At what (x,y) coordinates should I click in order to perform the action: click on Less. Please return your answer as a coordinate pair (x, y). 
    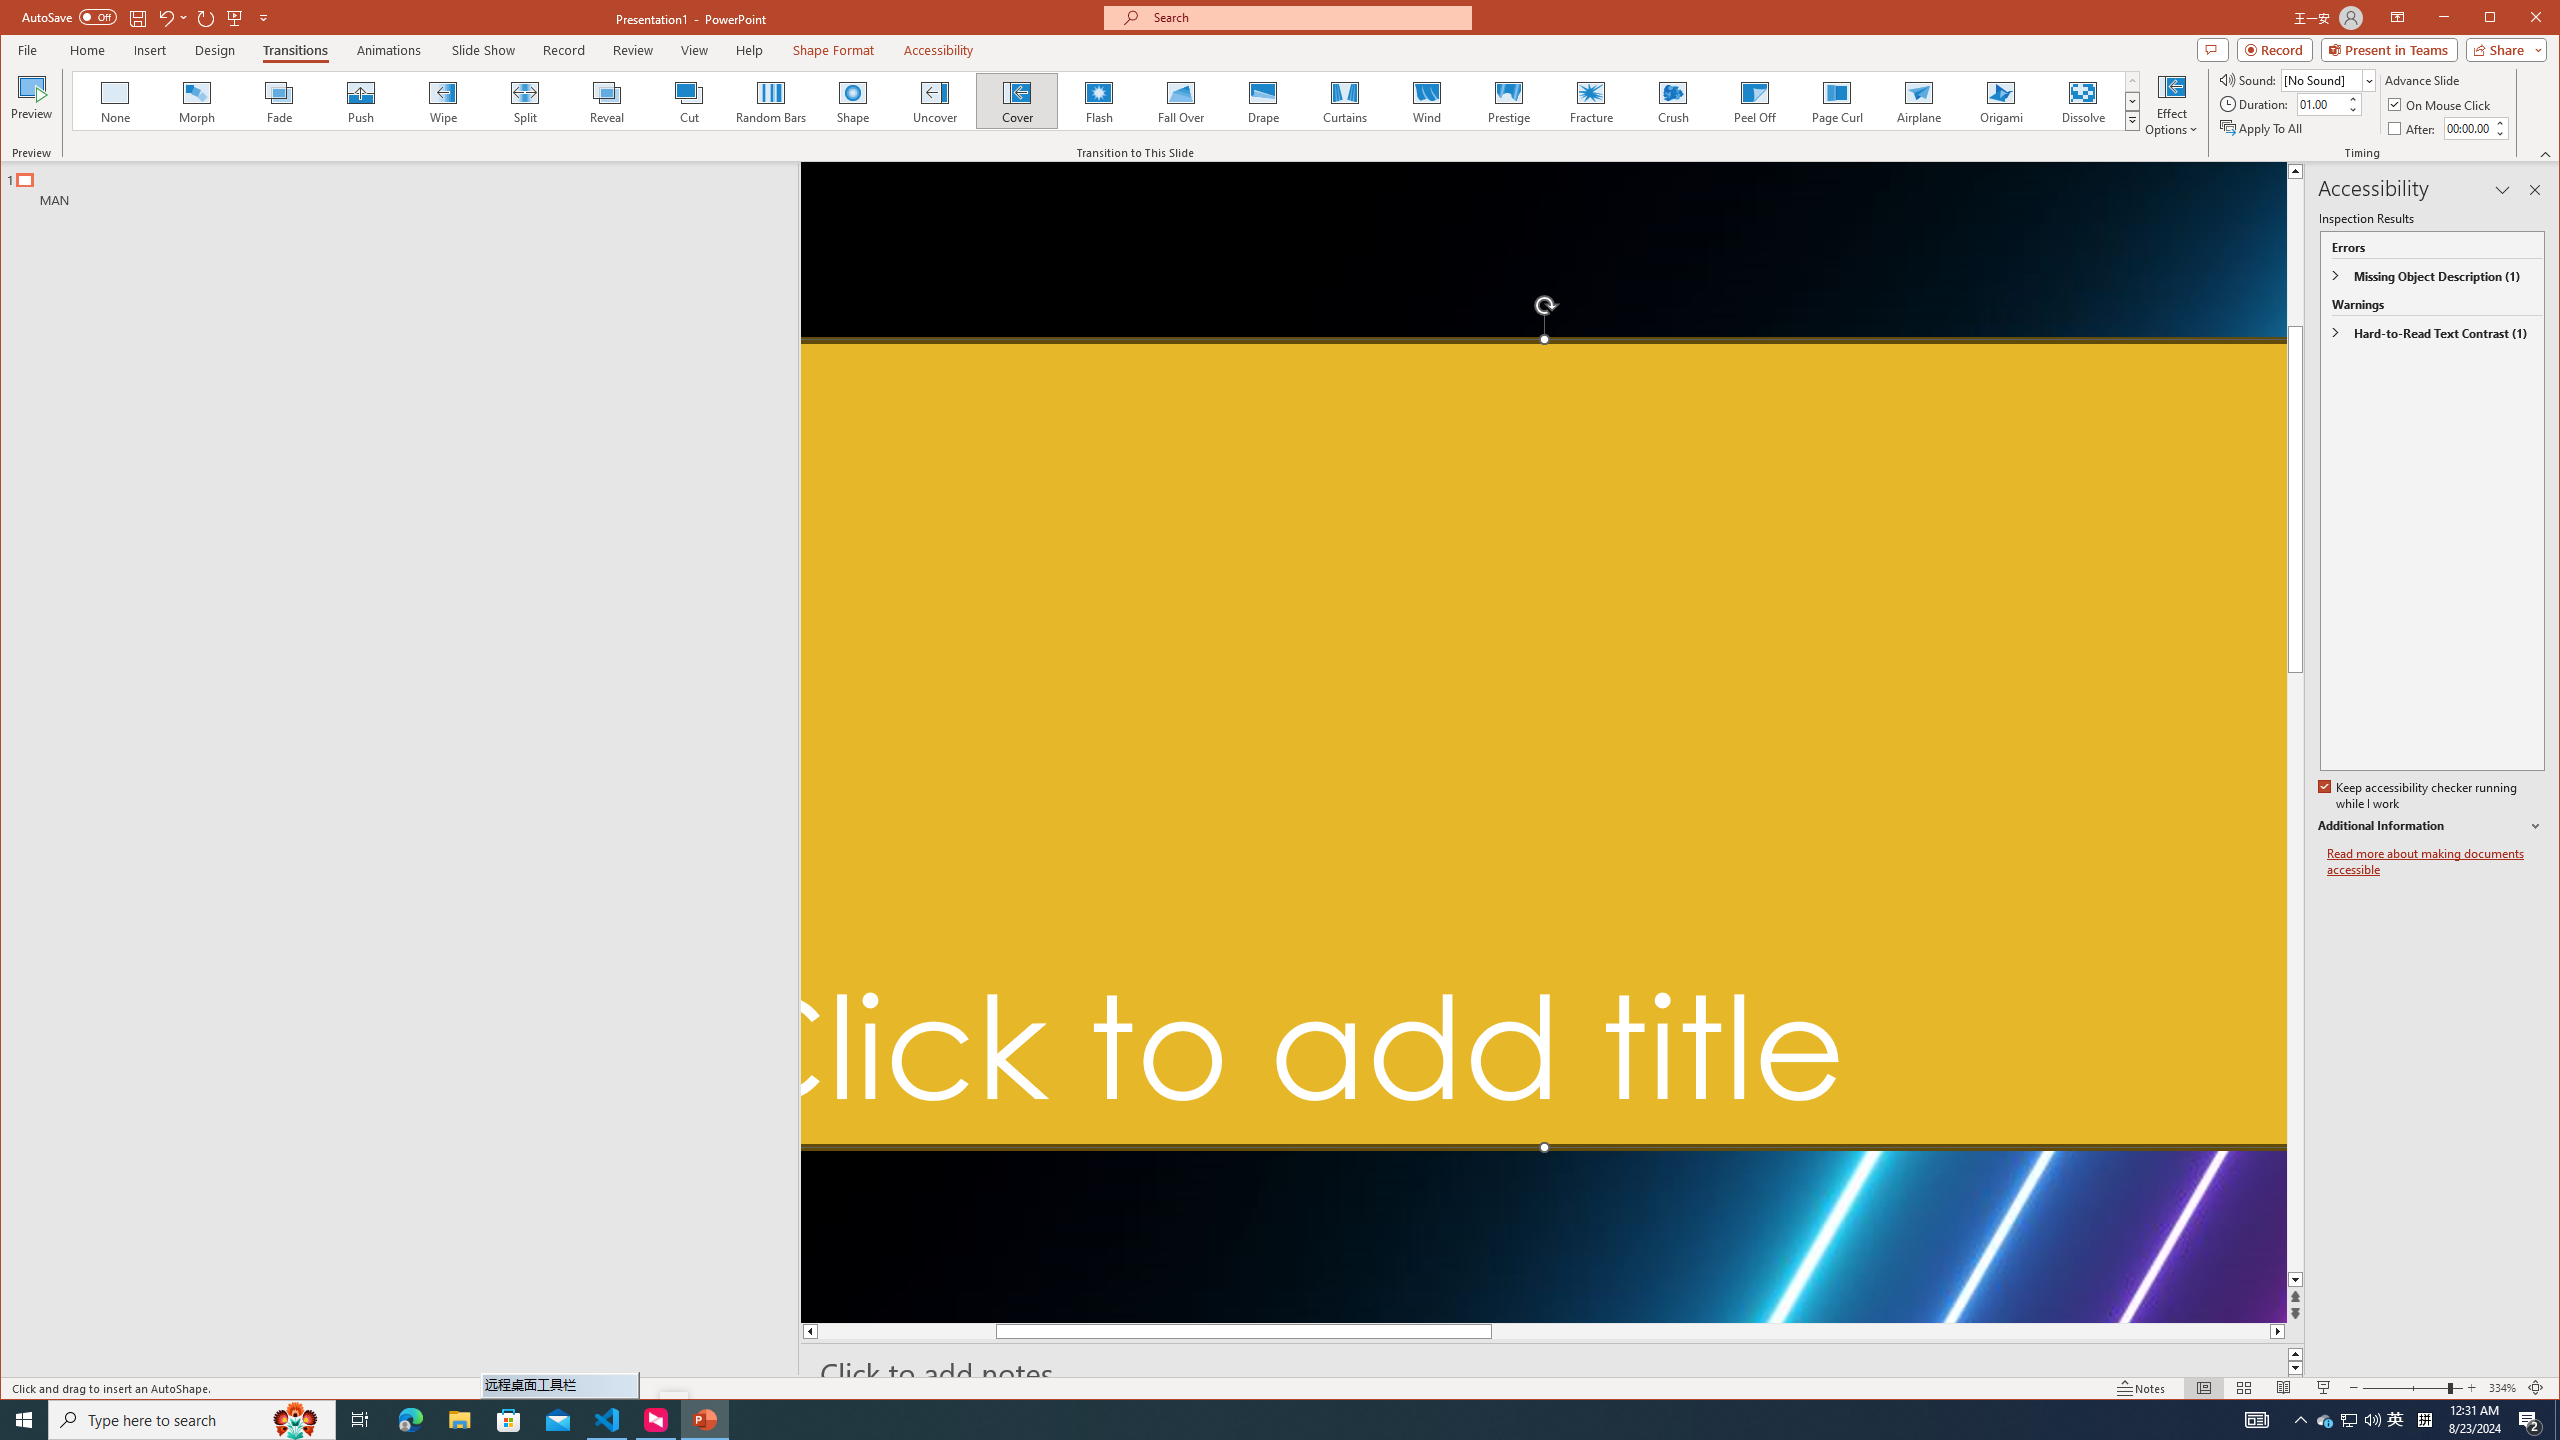
    Looking at the image, I should click on (2499, 134).